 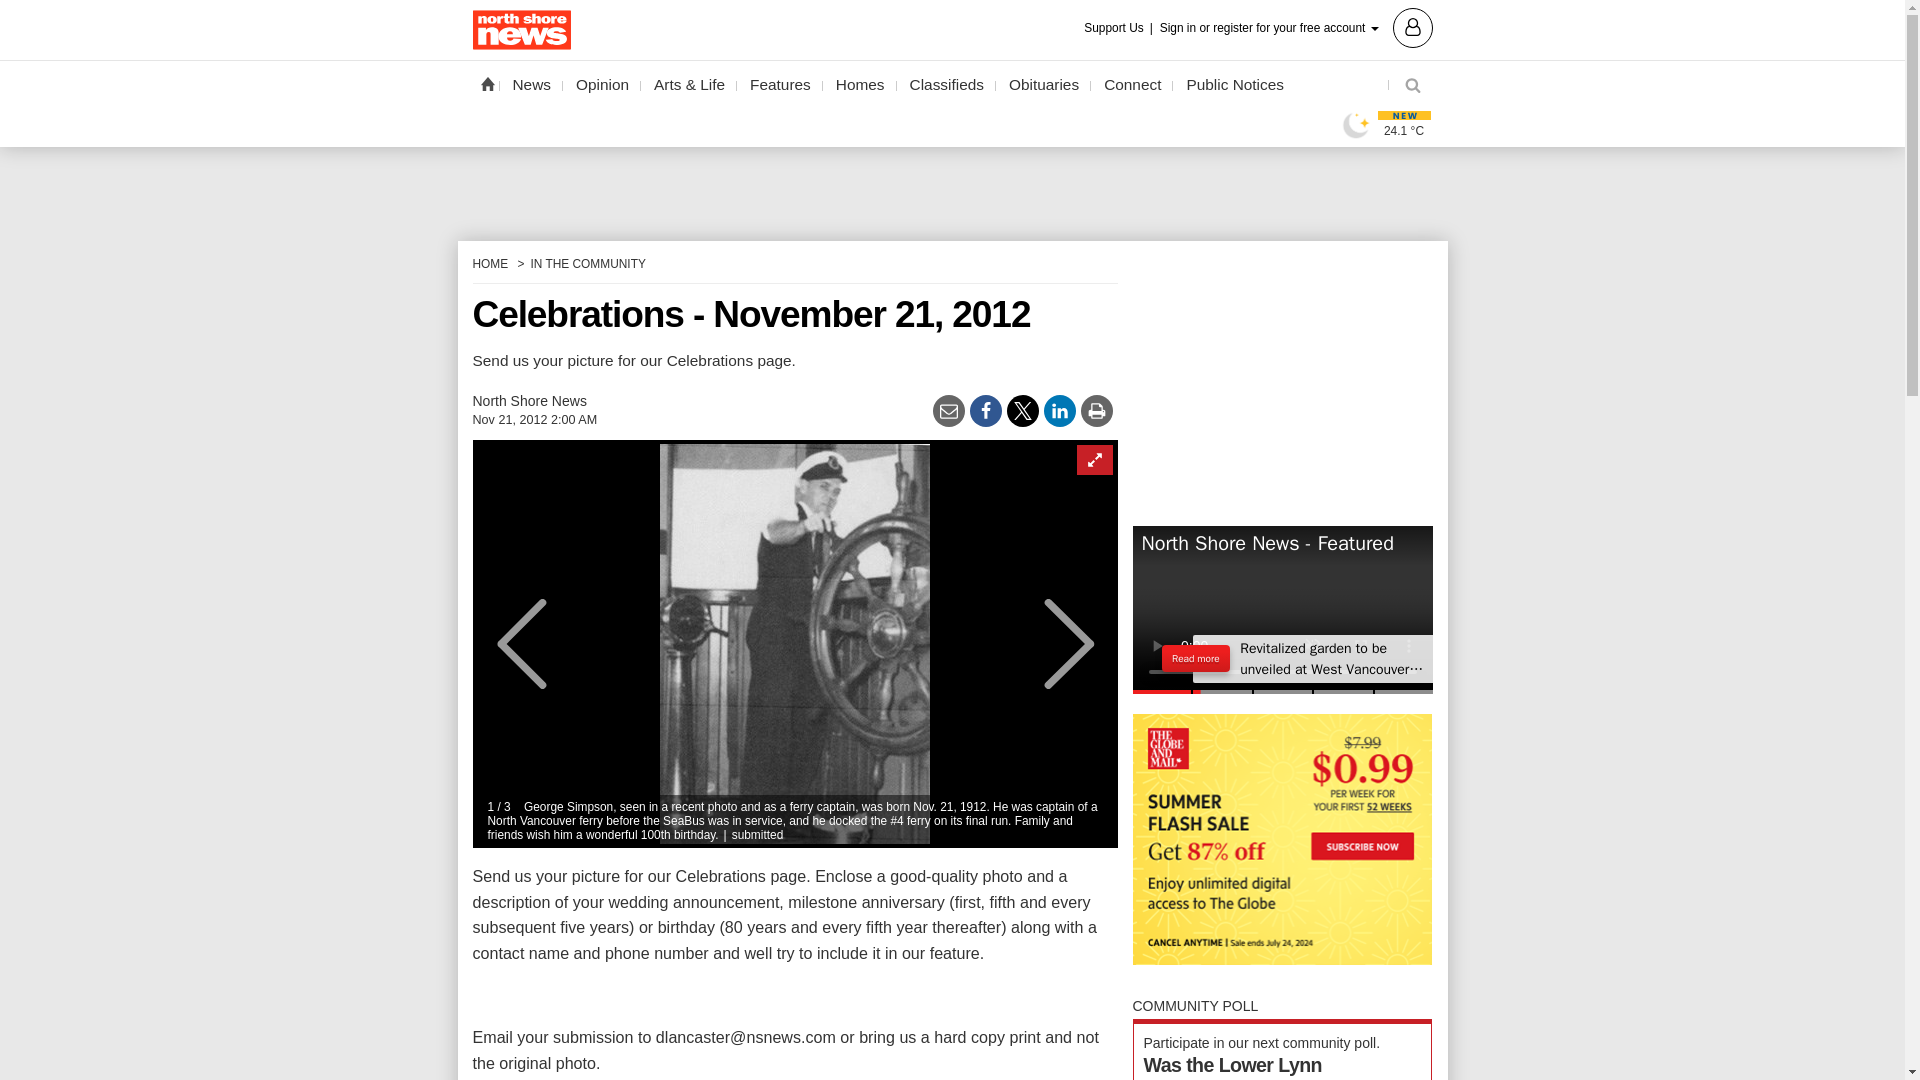 What do you see at coordinates (1296, 26) in the screenshot?
I see `Sign in or register for your free account` at bounding box center [1296, 26].